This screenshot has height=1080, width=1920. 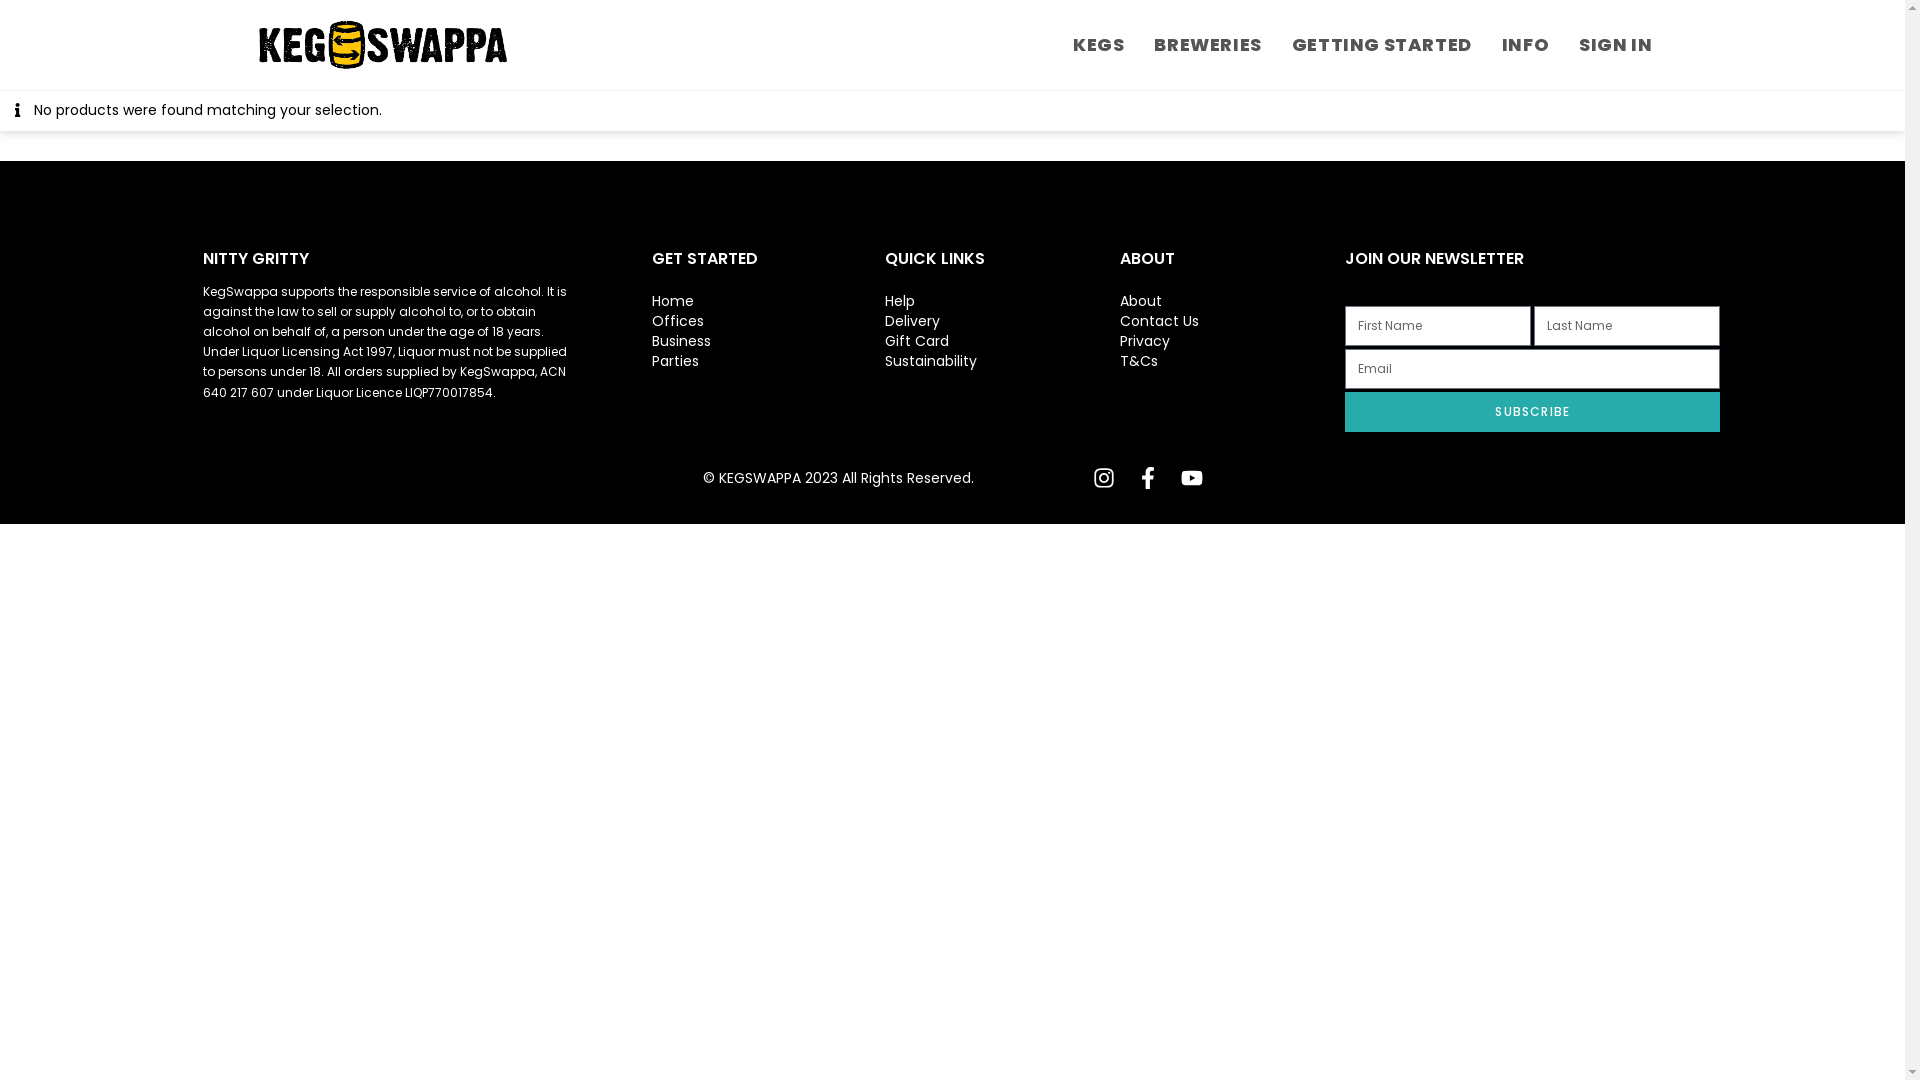 I want to click on BREWERIES, so click(x=1208, y=45).